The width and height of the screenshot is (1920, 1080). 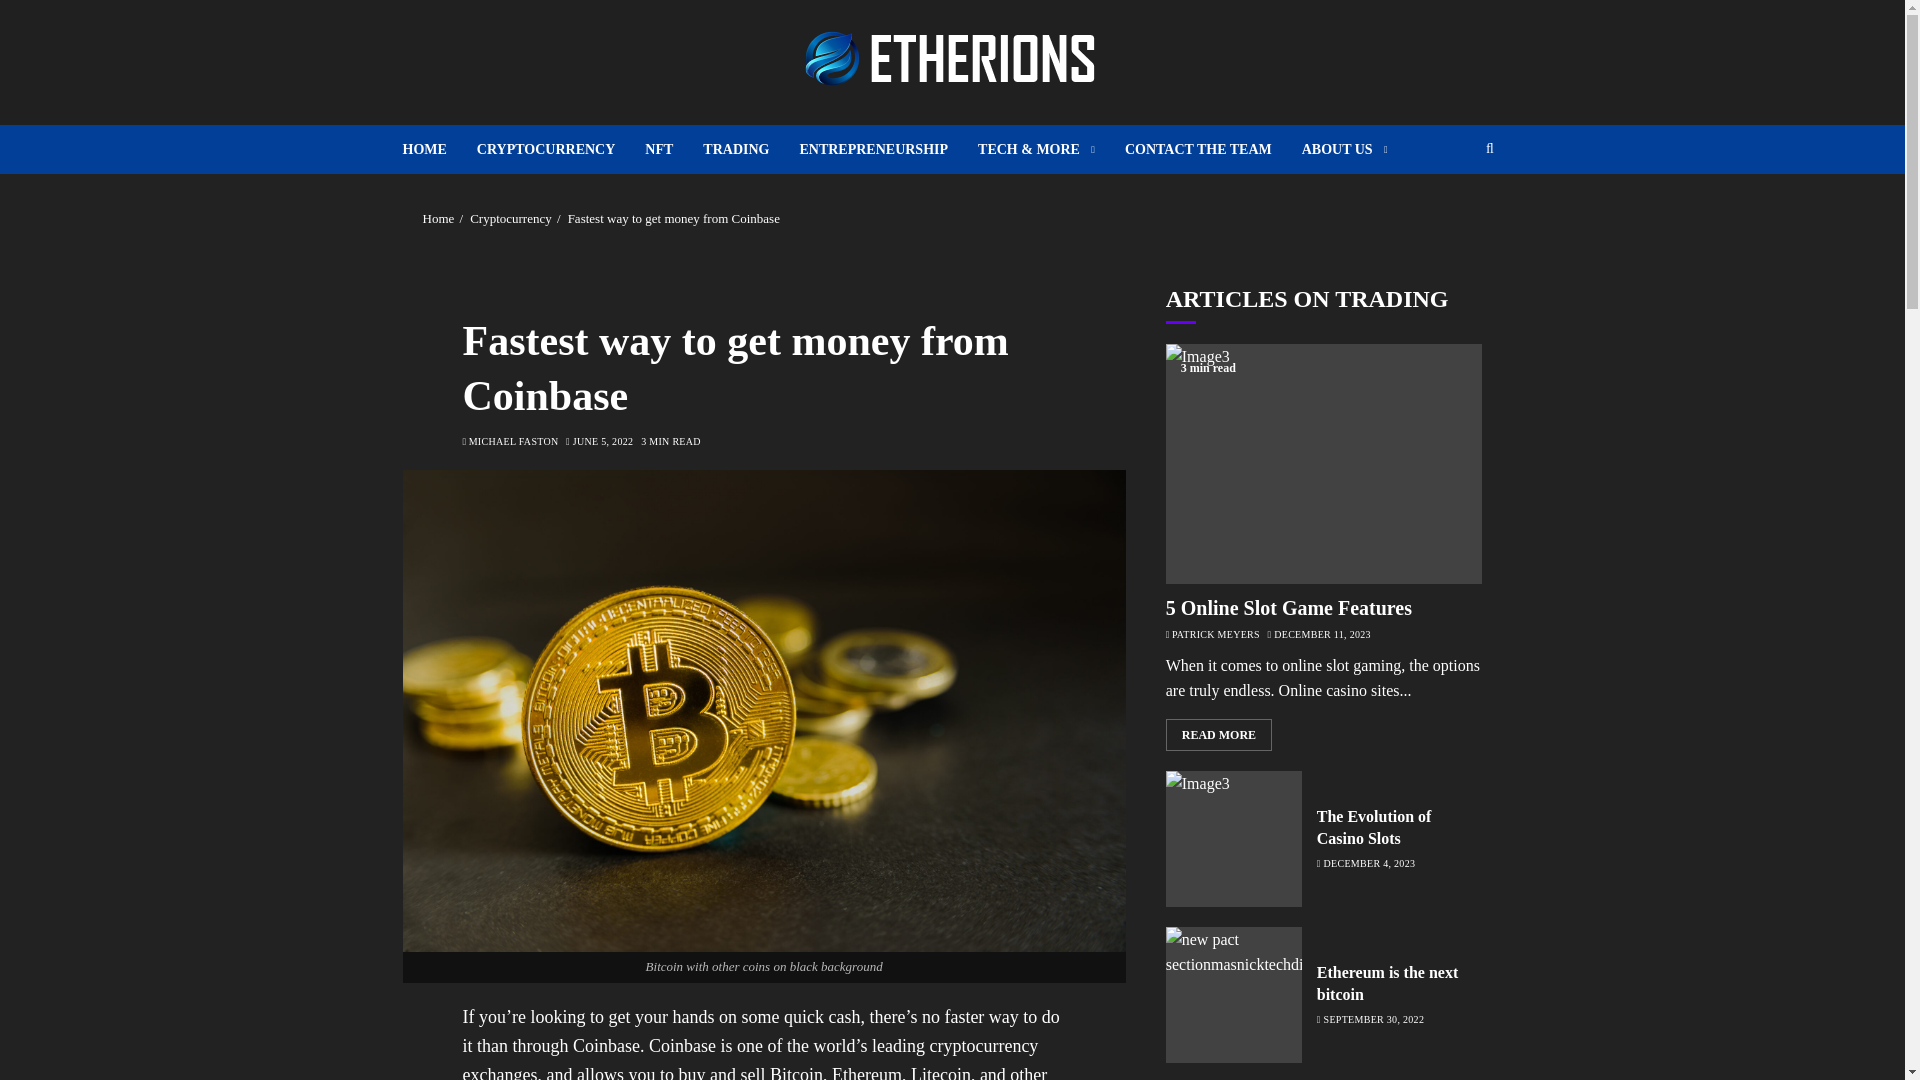 I want to click on NFT, so click(x=674, y=149).